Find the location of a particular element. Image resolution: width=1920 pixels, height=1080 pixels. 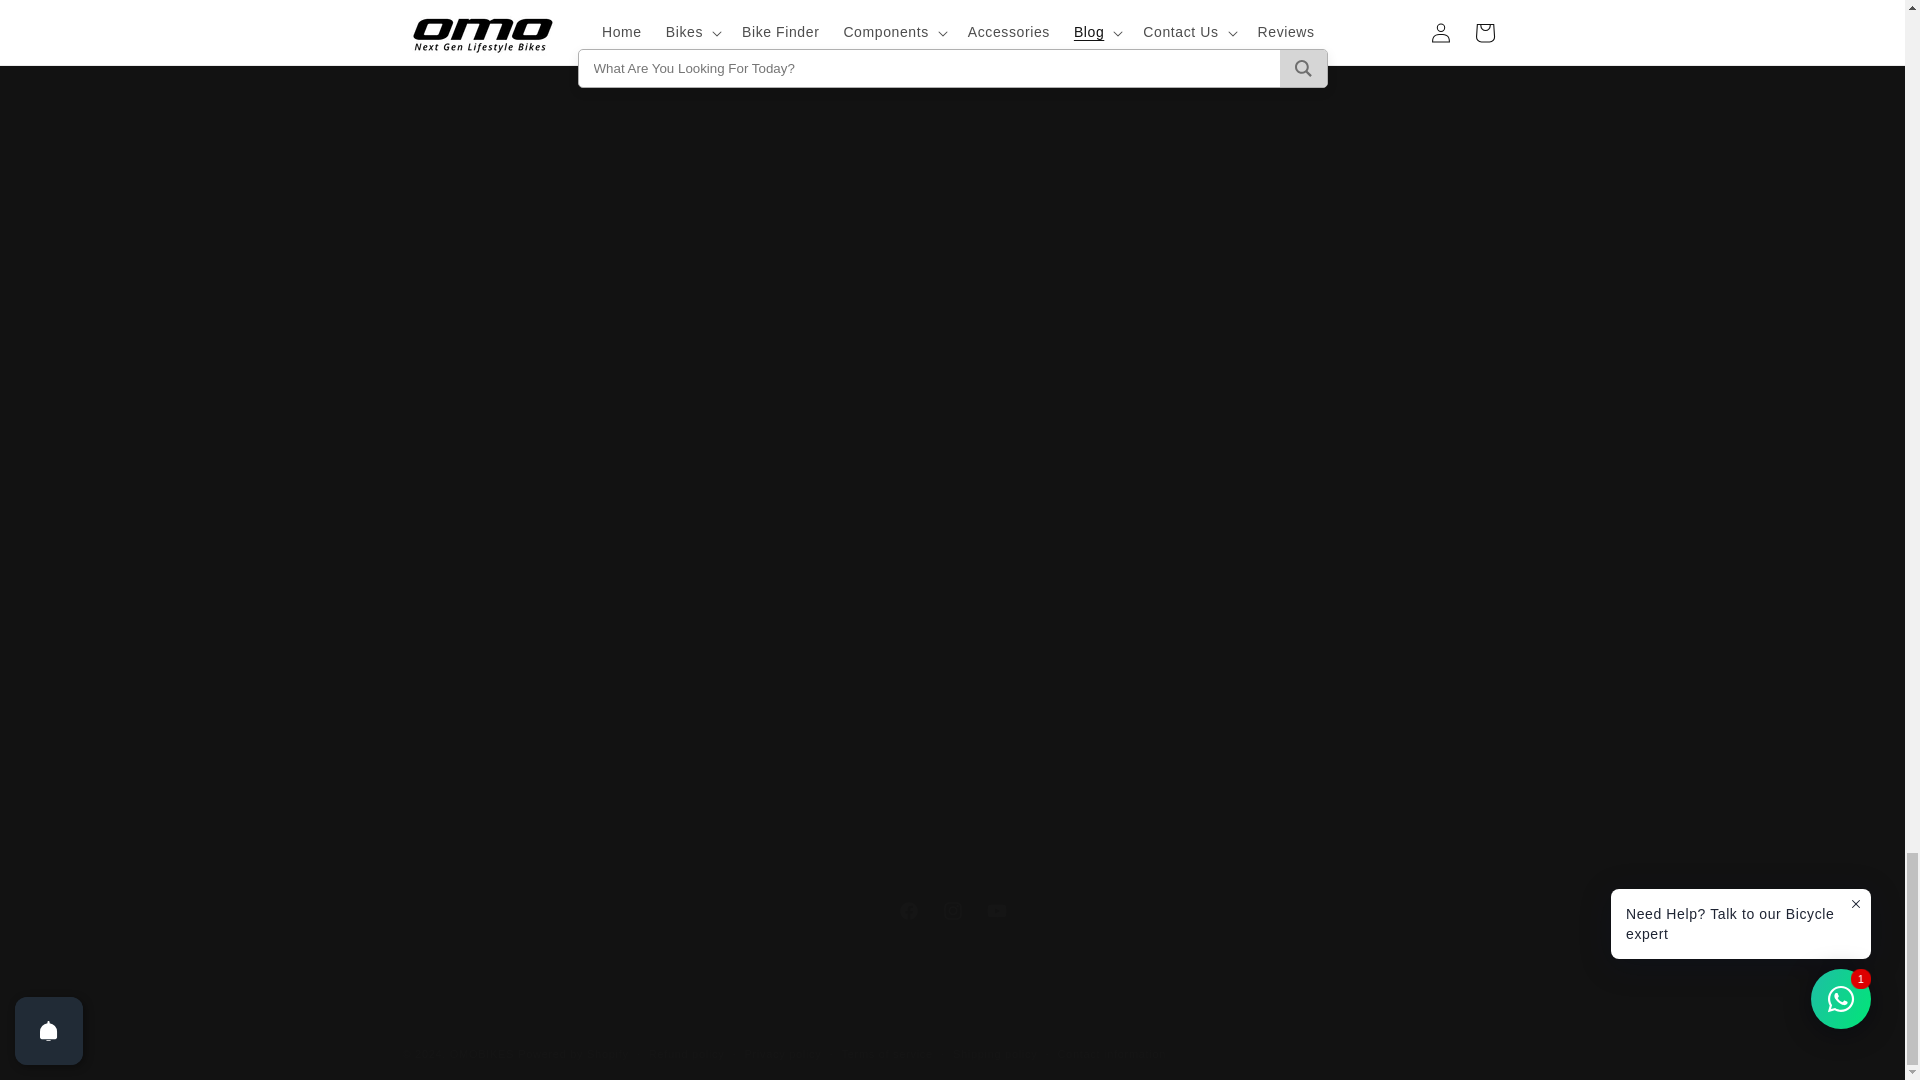

Omobikes customer complaint ticket is located at coordinates (495, 392).